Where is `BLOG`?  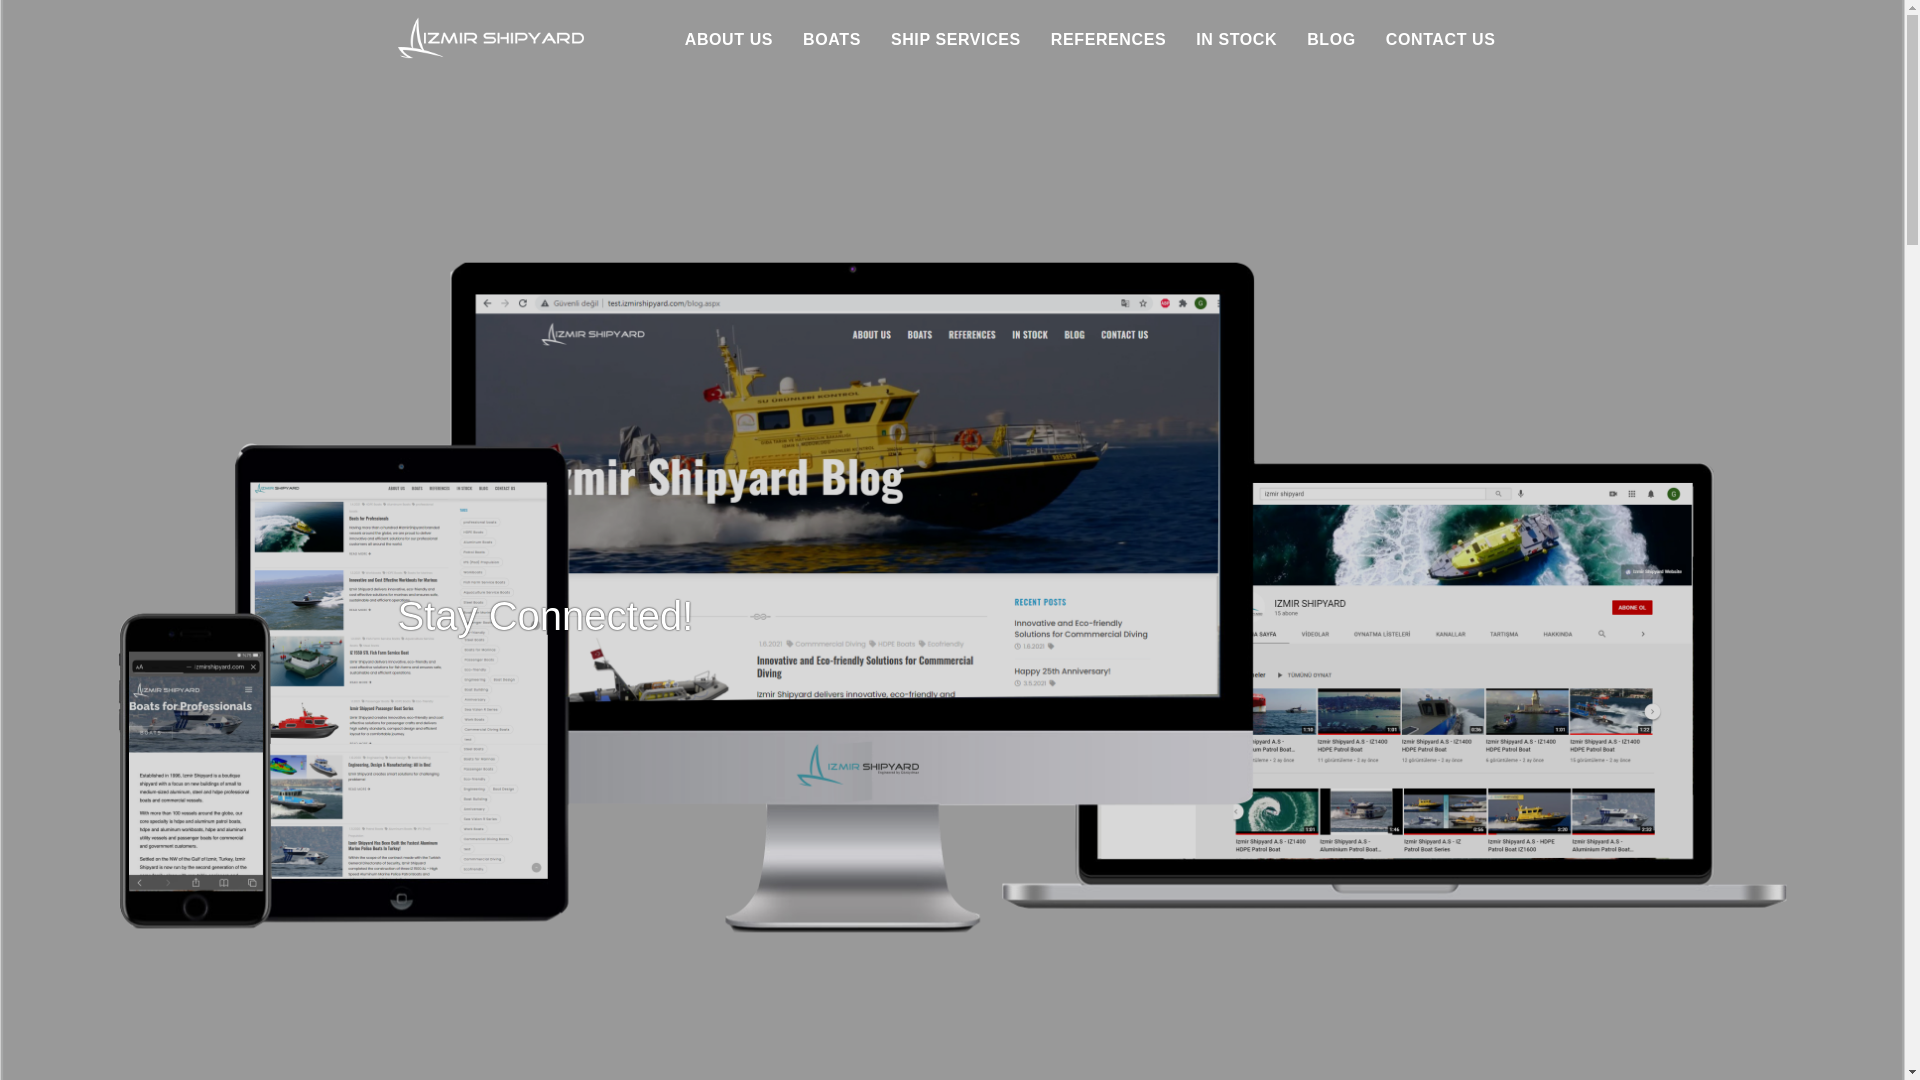 BLOG is located at coordinates (1330, 39).